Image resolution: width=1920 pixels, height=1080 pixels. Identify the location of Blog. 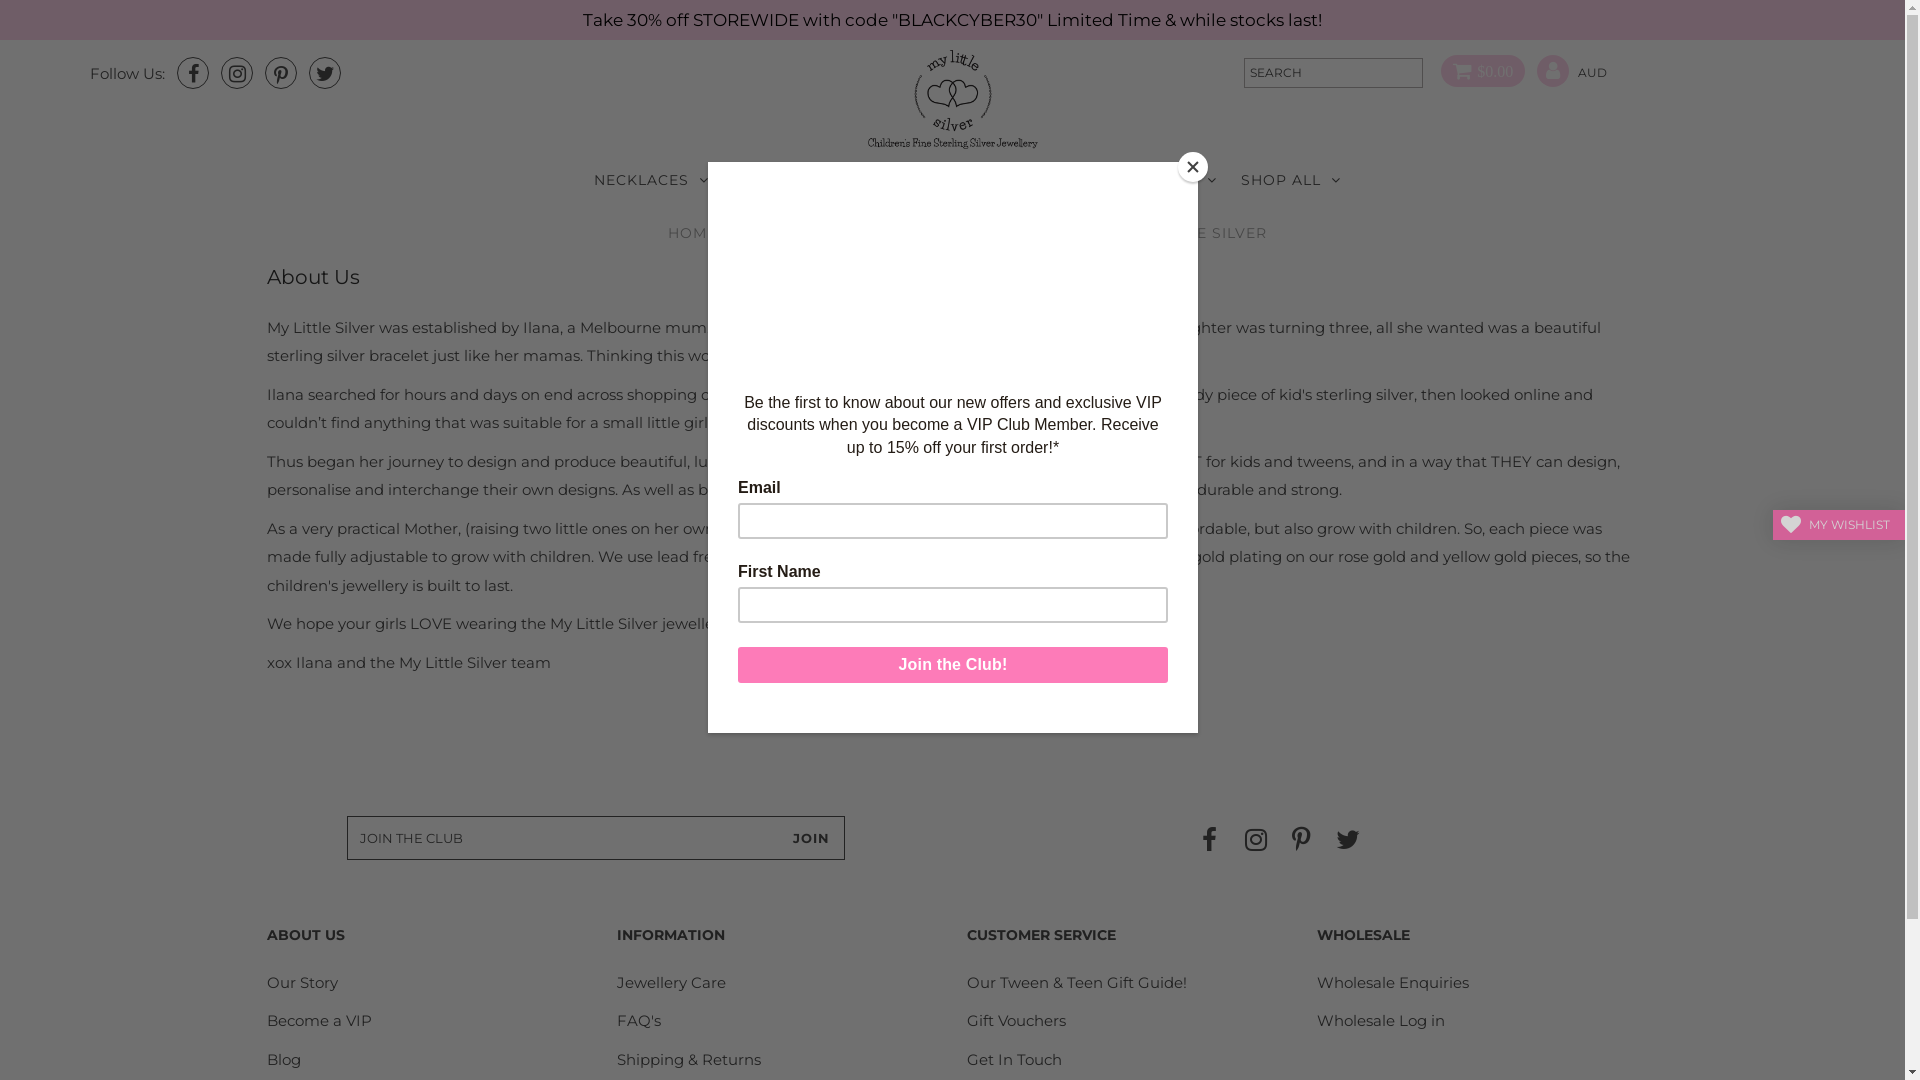
(284, 1060).